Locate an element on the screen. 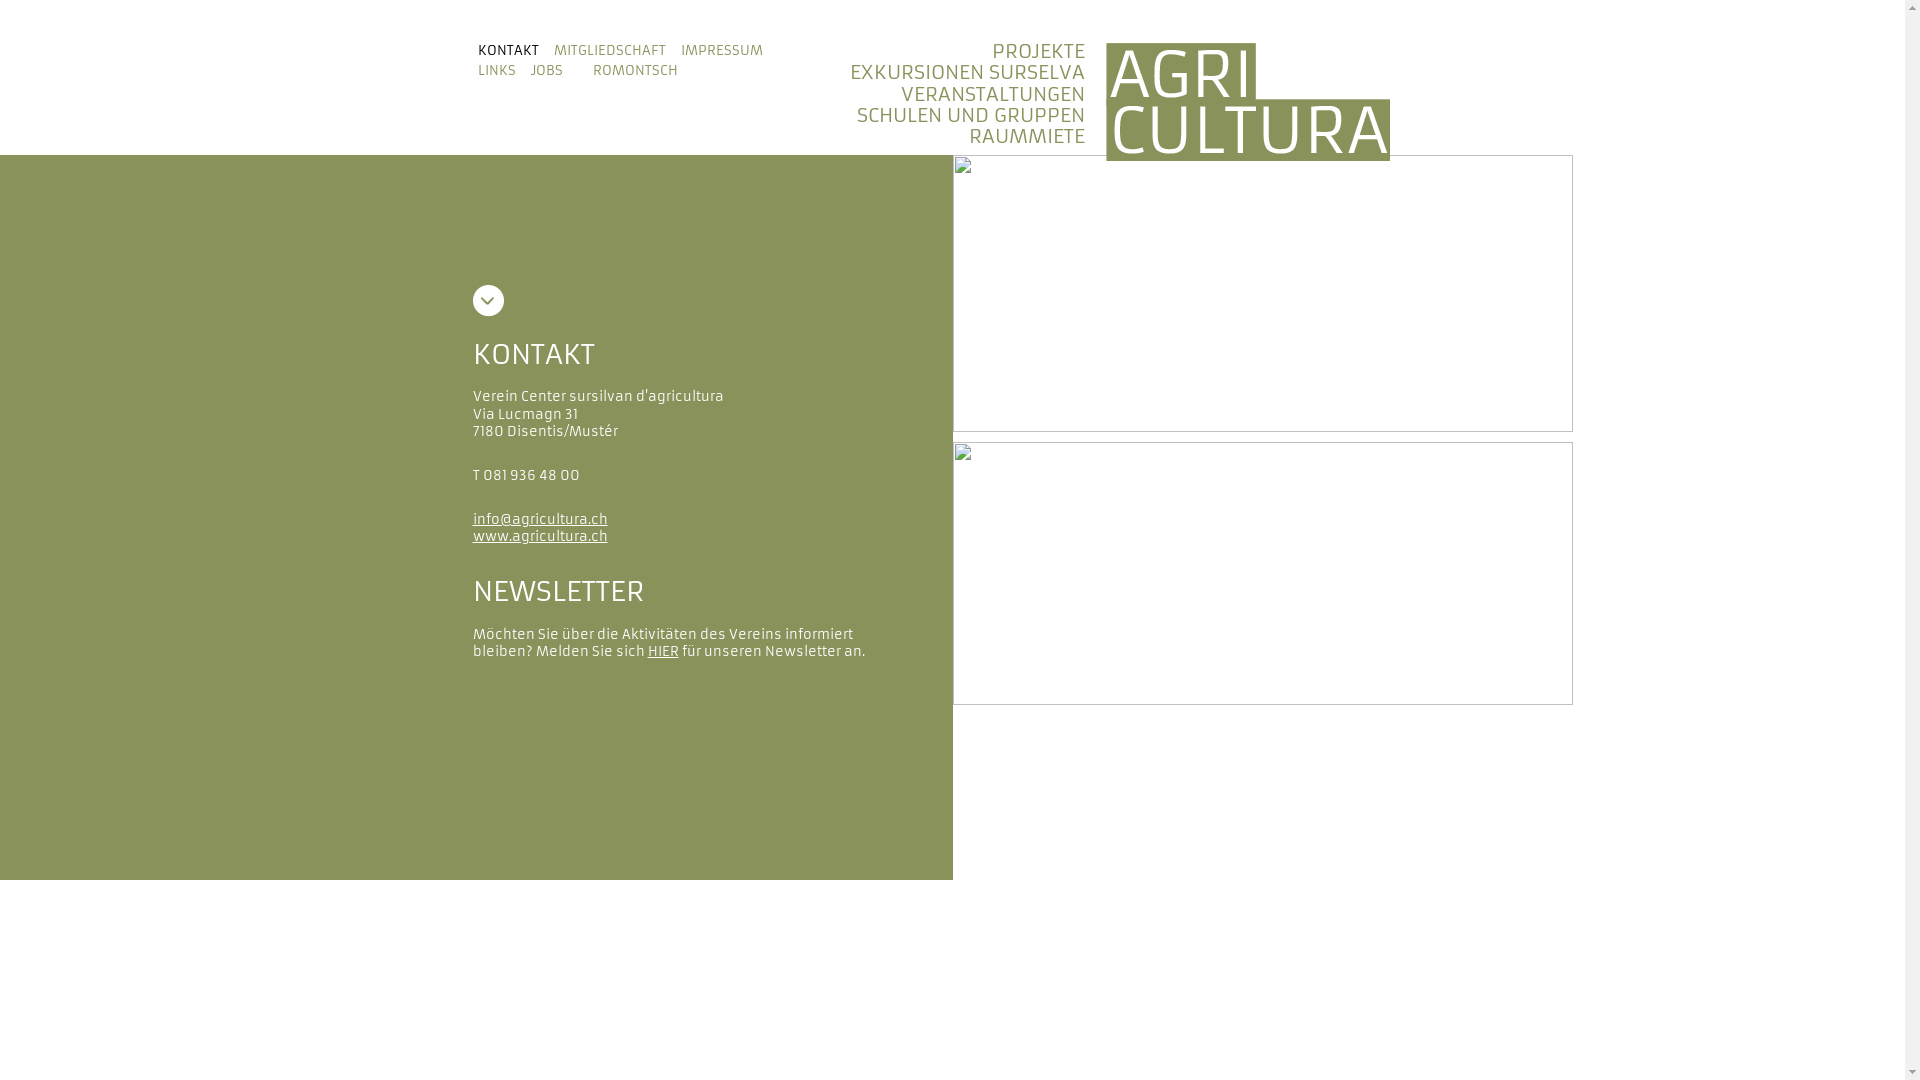  info@agricultura.ch is located at coordinates (540, 520).